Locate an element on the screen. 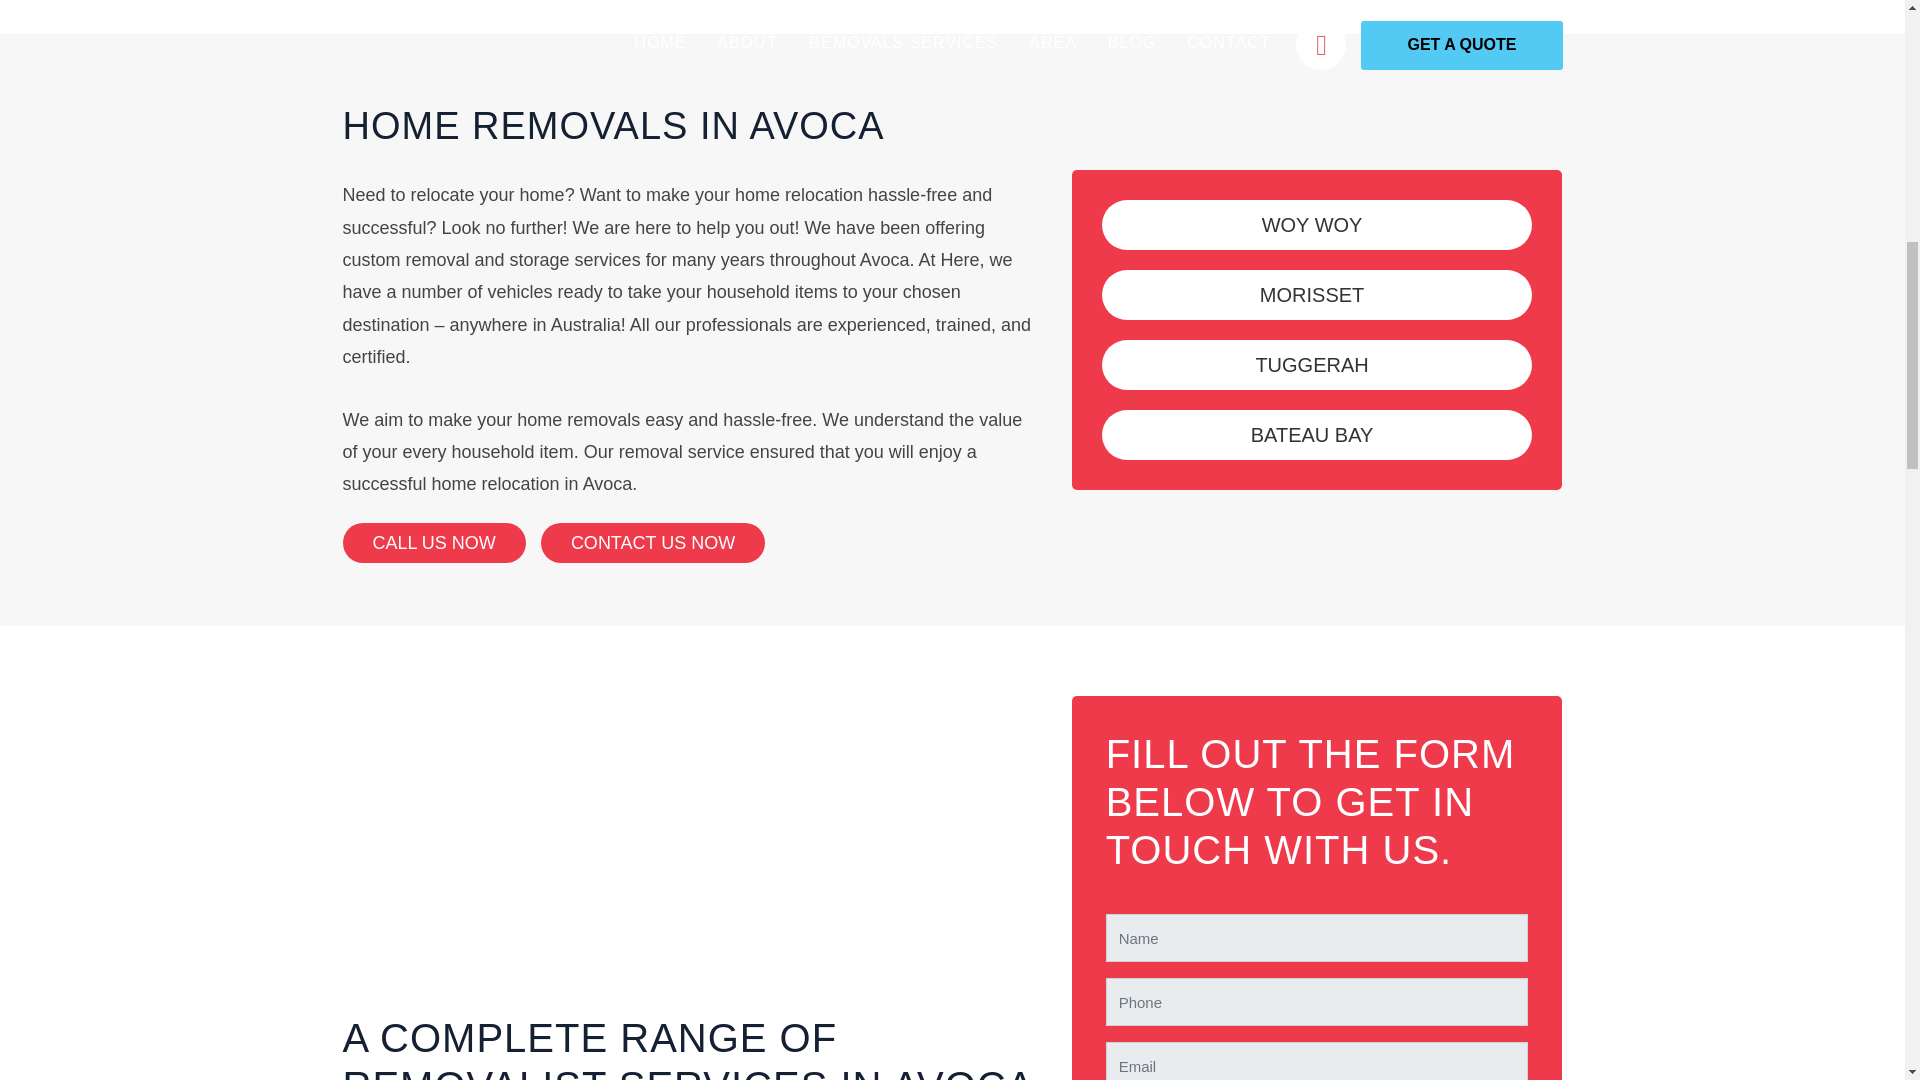 This screenshot has width=1920, height=1080. MORISSET is located at coordinates (1312, 294).